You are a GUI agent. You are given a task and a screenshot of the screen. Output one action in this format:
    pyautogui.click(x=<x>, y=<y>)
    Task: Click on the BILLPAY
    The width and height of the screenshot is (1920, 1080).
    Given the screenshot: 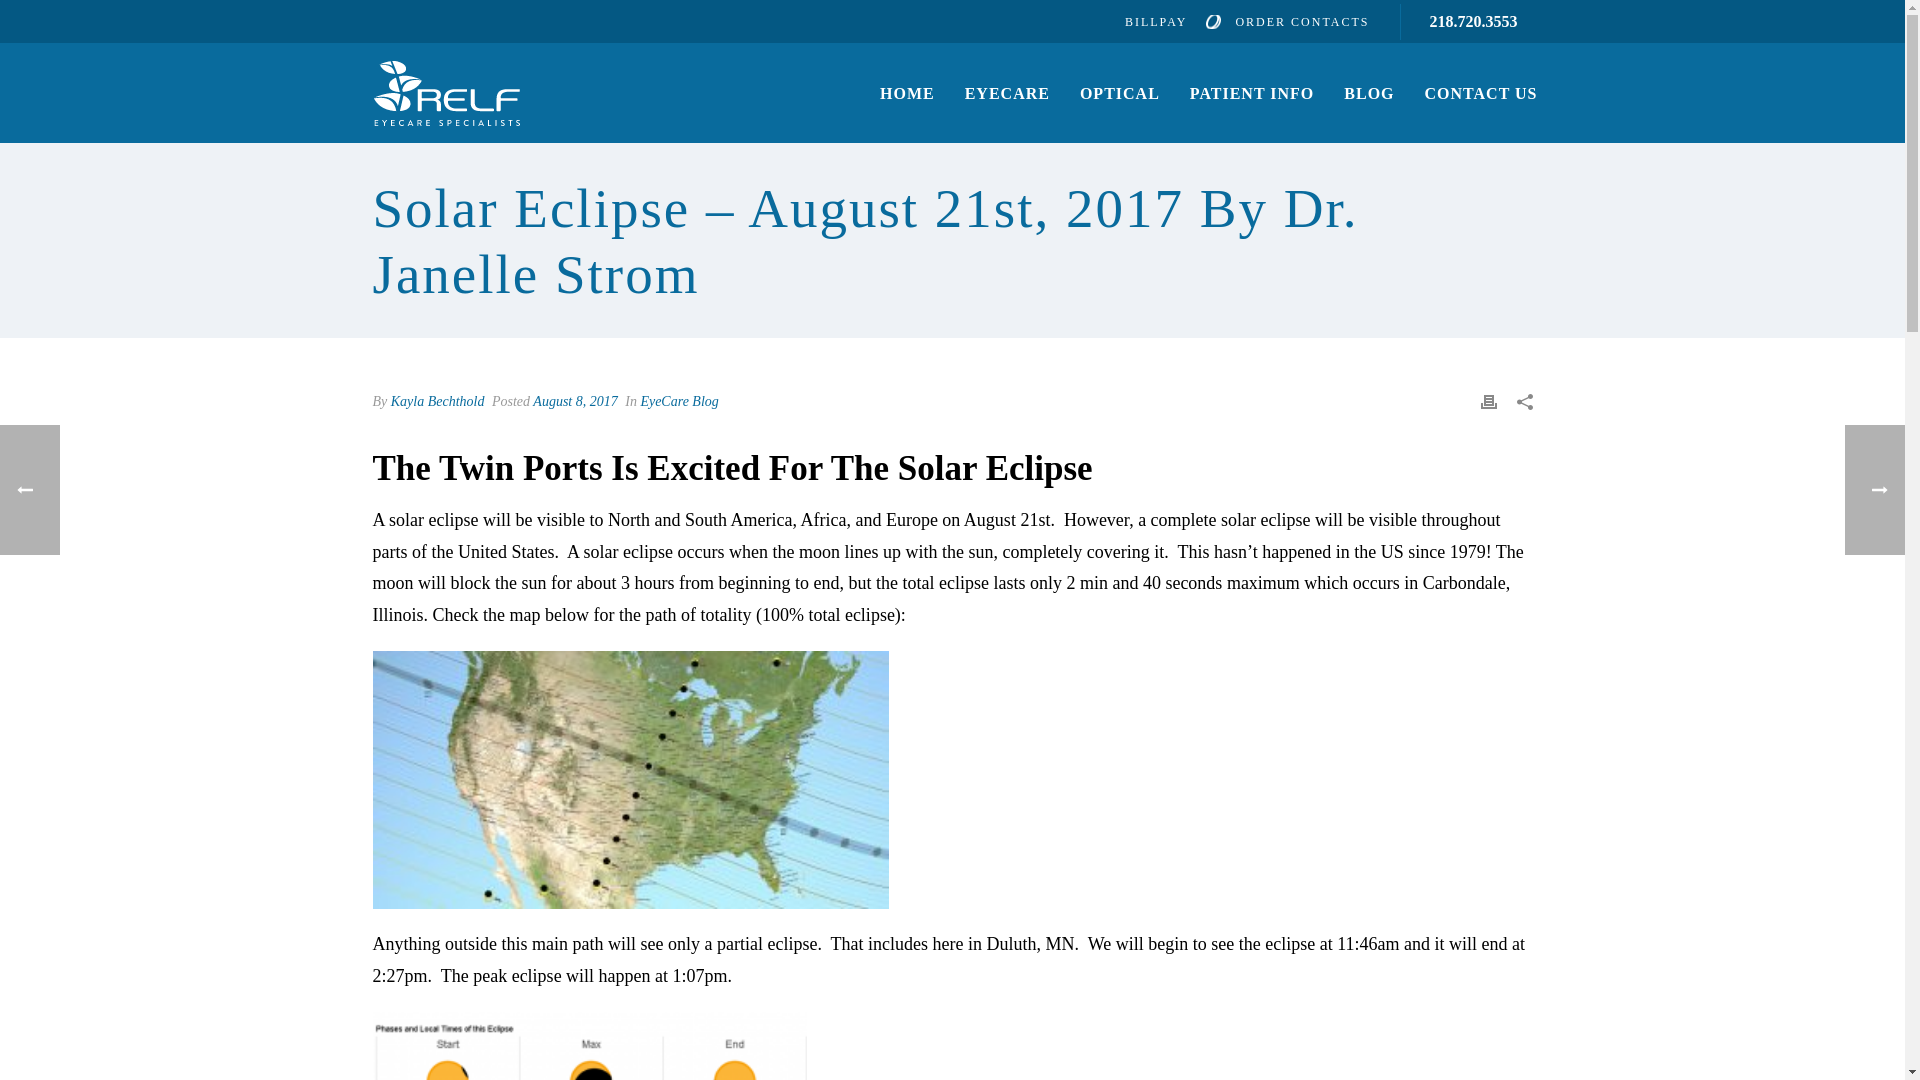 What is the action you would take?
    pyautogui.click(x=1156, y=22)
    